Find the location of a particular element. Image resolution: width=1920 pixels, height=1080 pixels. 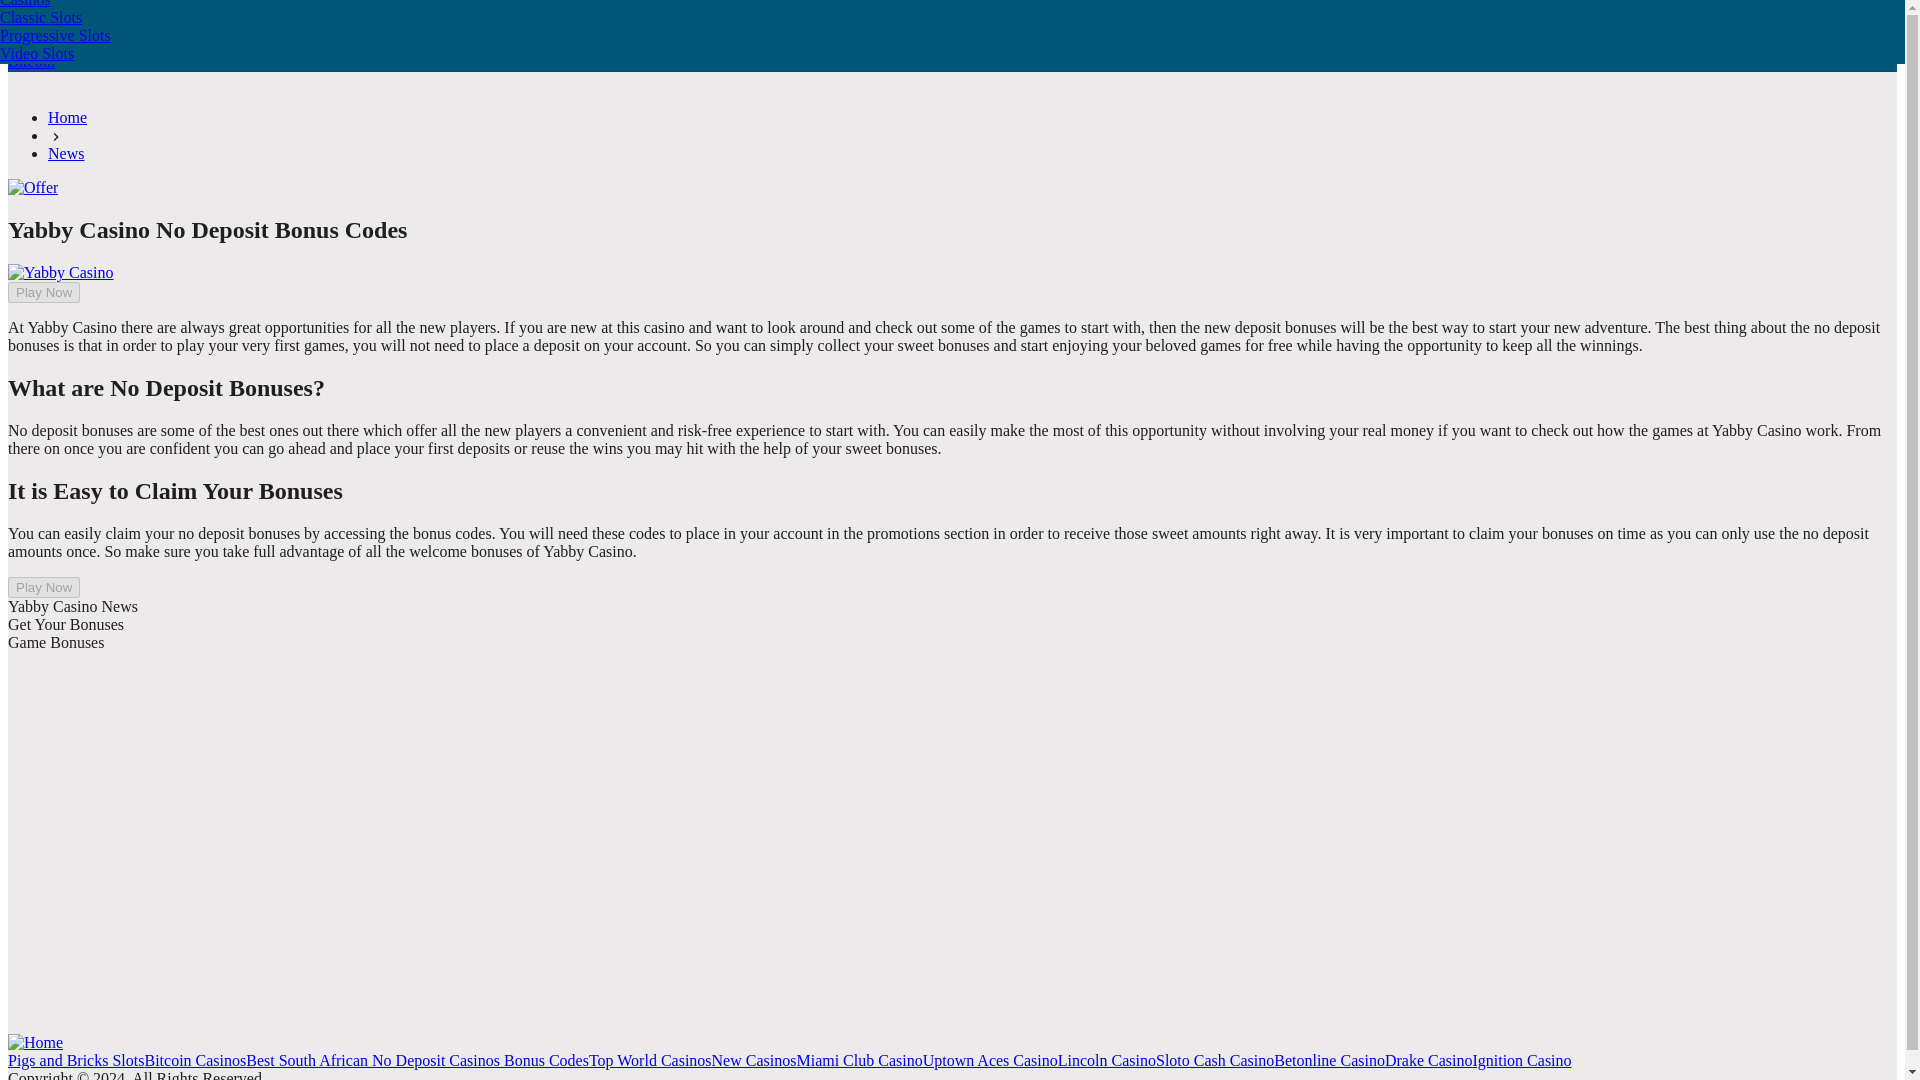

Progressive Slots is located at coordinates (56, 34).